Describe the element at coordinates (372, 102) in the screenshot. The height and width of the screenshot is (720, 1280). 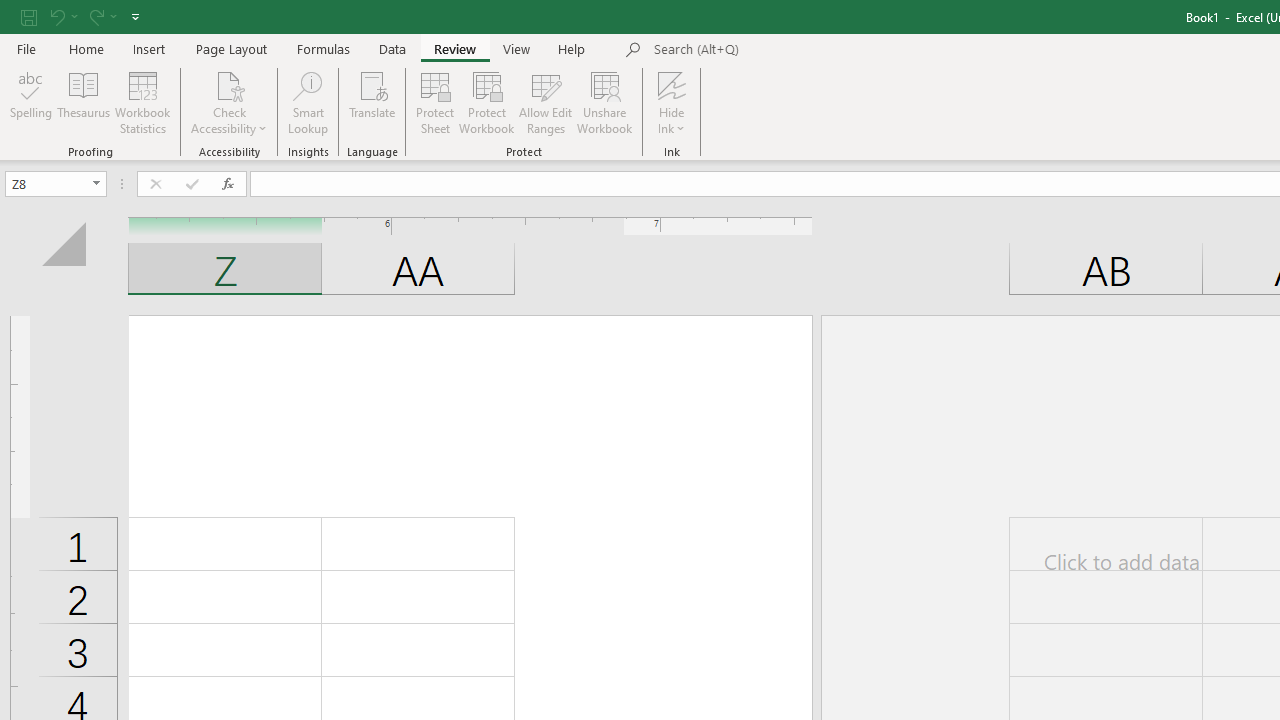
I see `Translate` at that location.